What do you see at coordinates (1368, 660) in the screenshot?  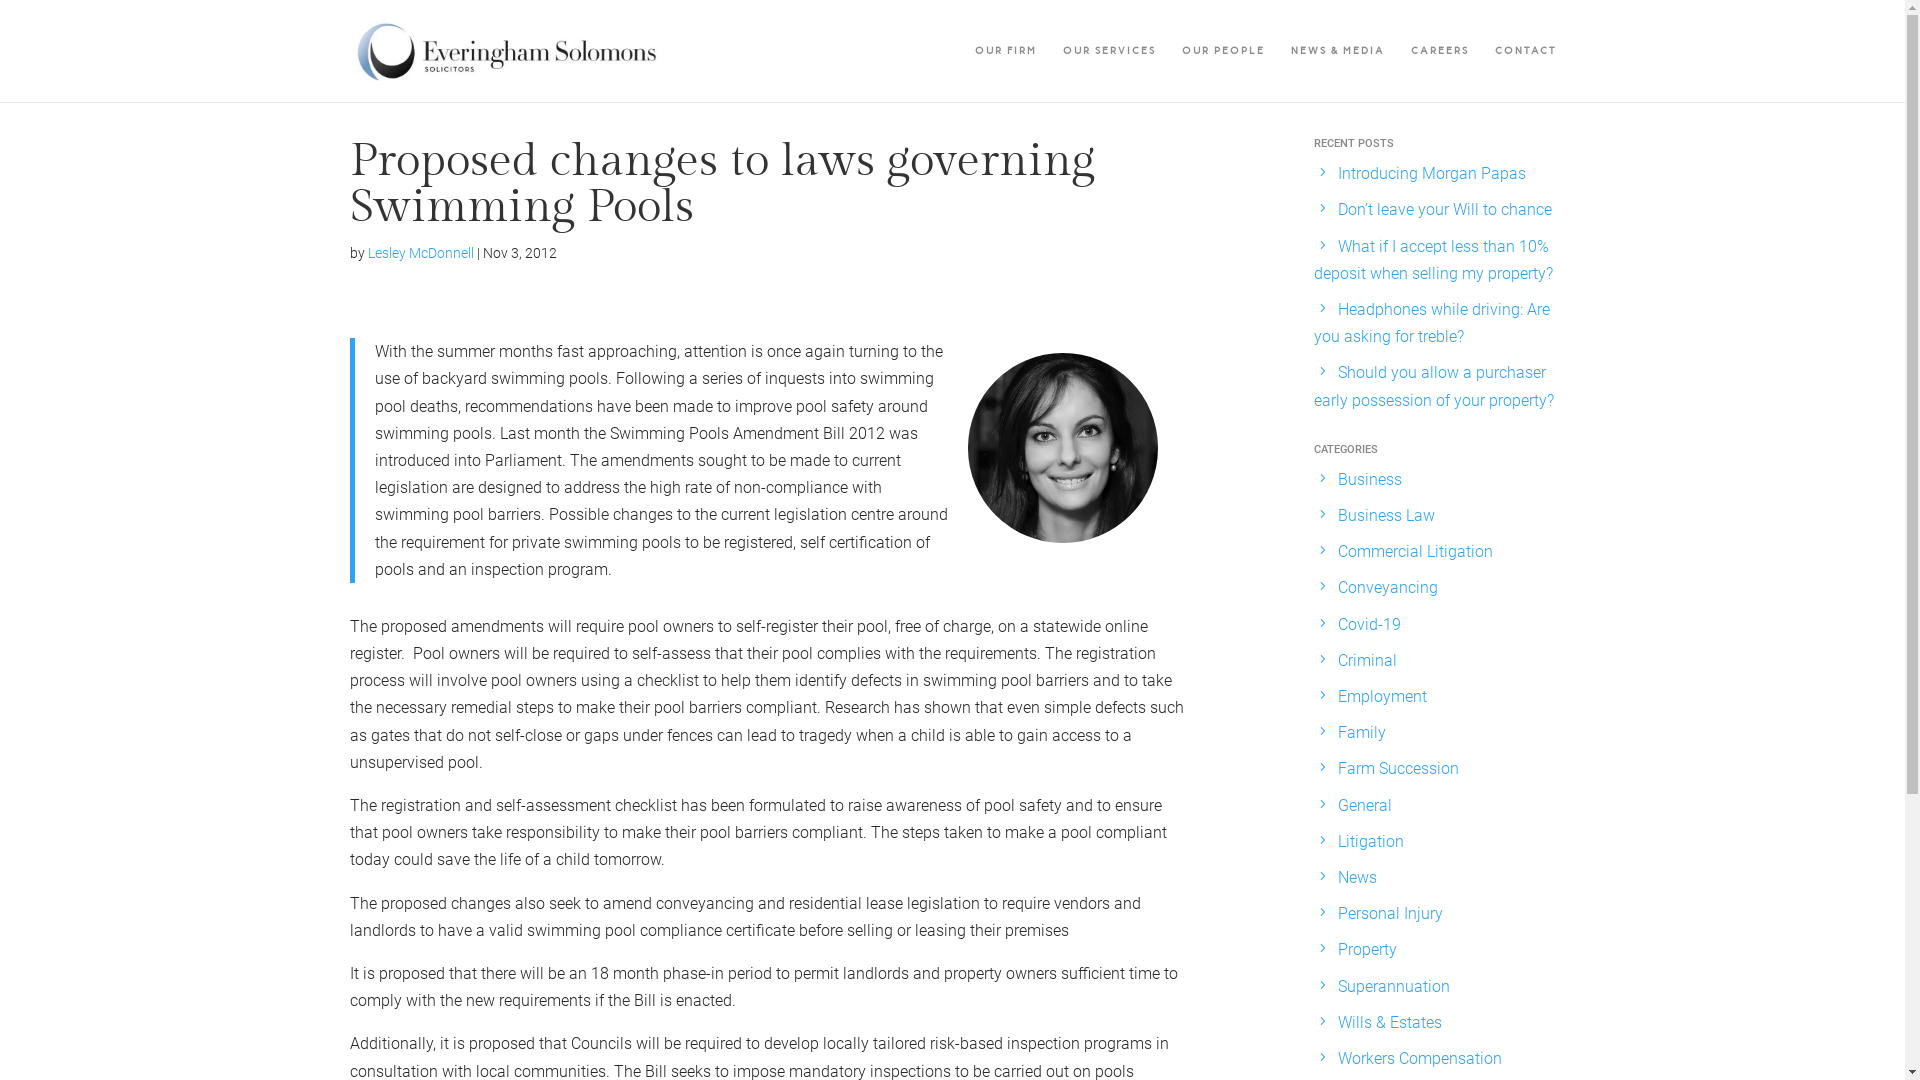 I see `Criminal` at bounding box center [1368, 660].